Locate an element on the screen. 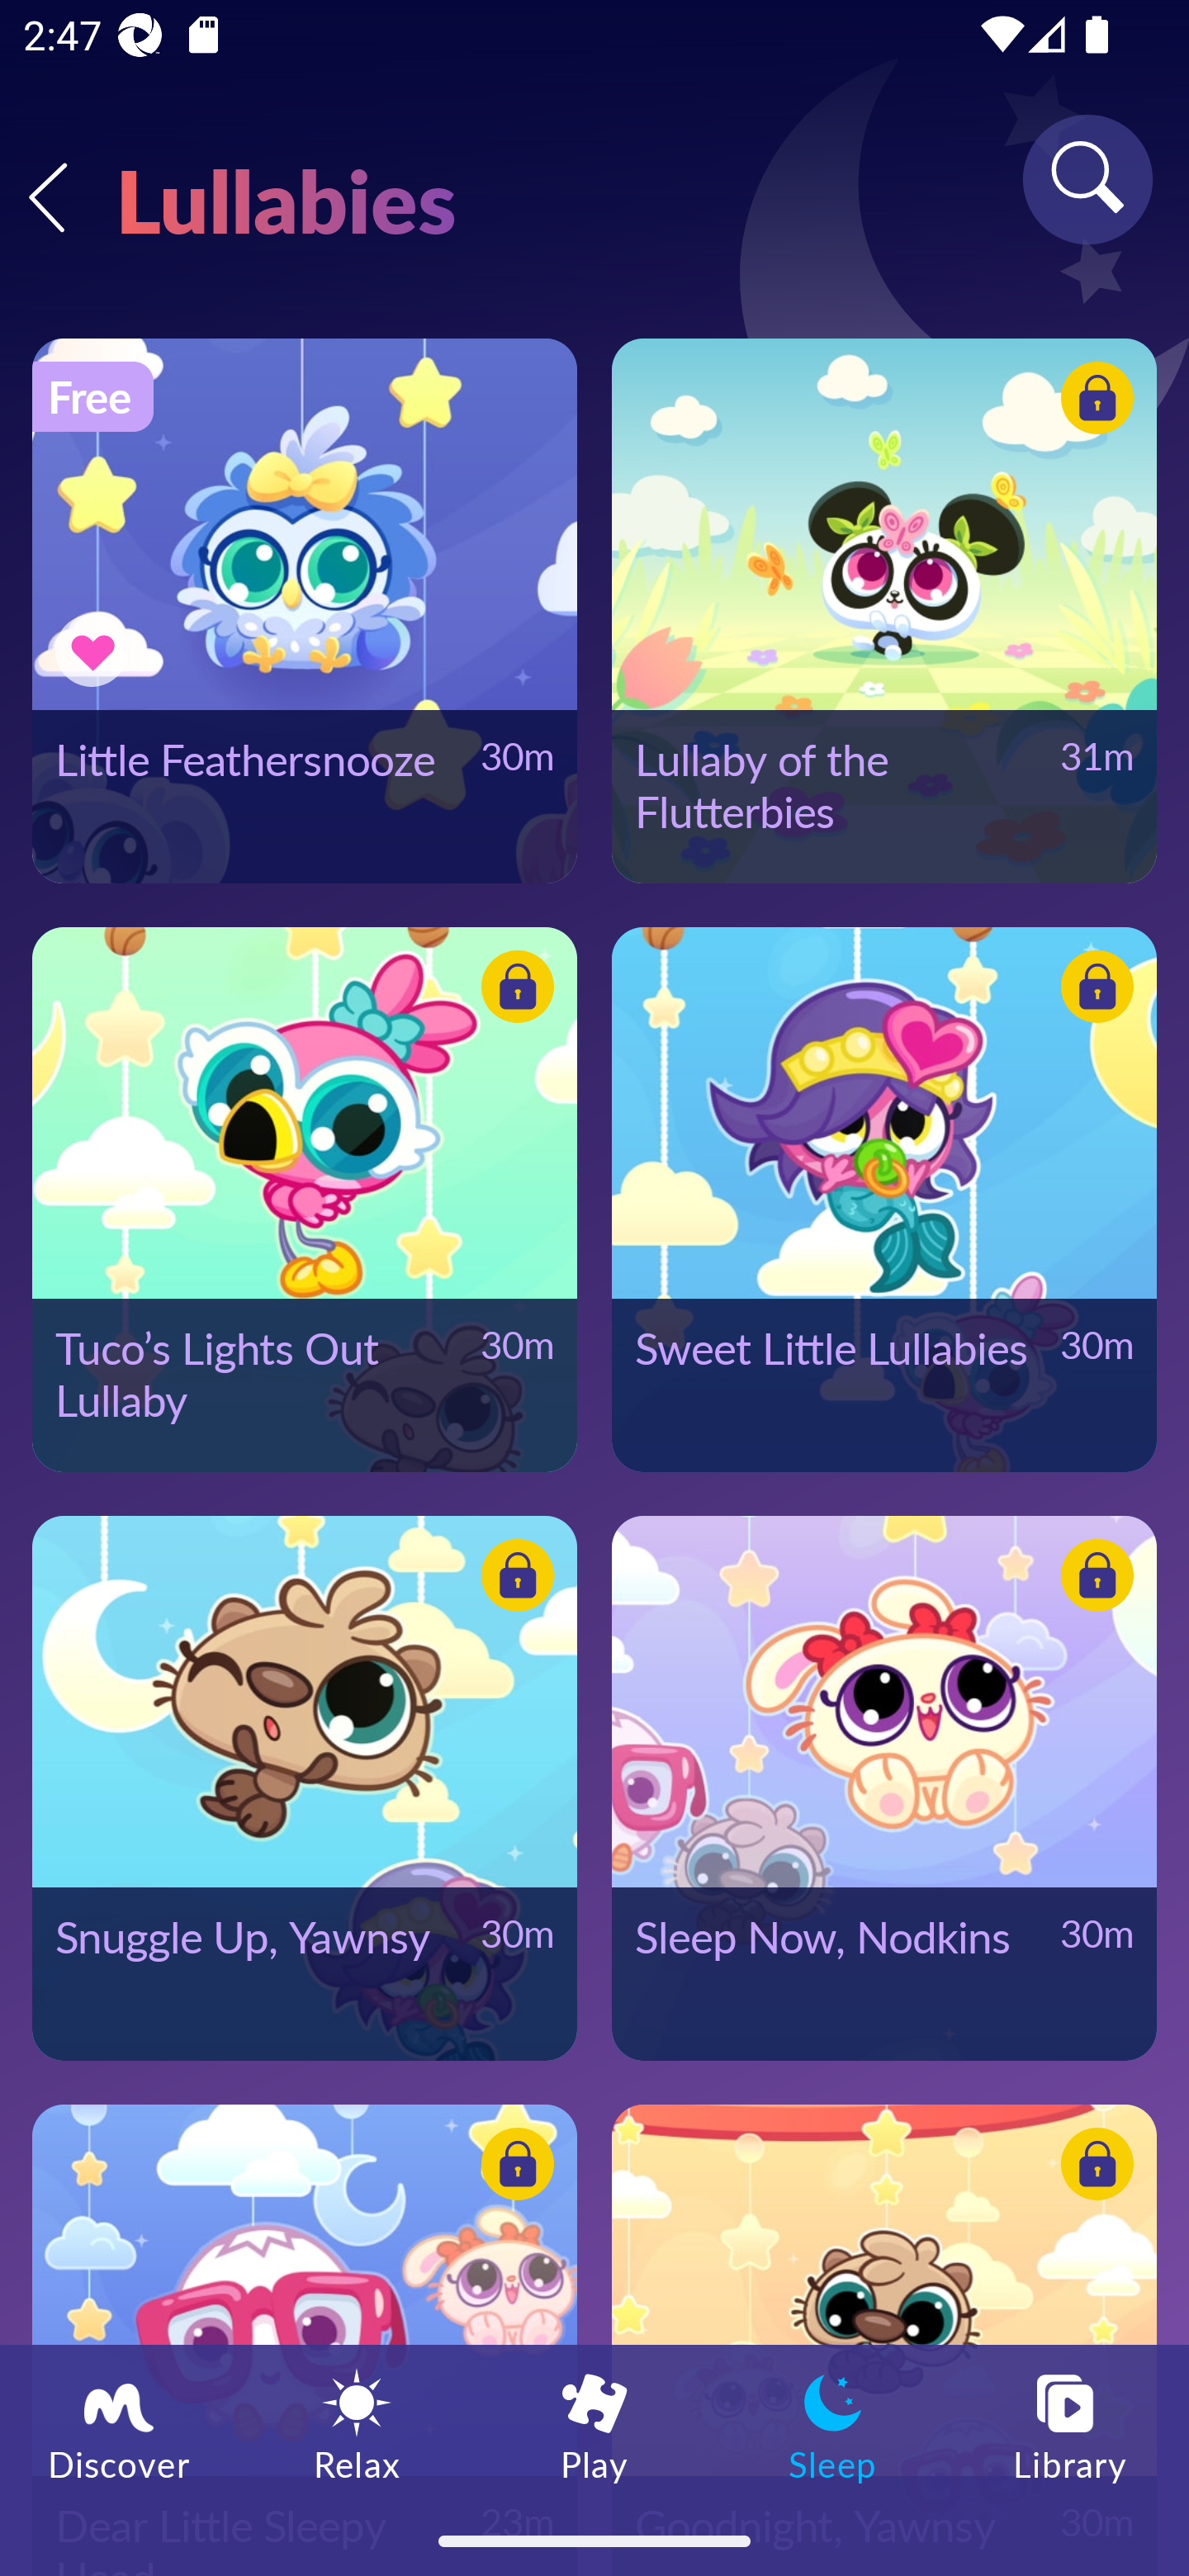  Button is located at coordinates (1092, 992).